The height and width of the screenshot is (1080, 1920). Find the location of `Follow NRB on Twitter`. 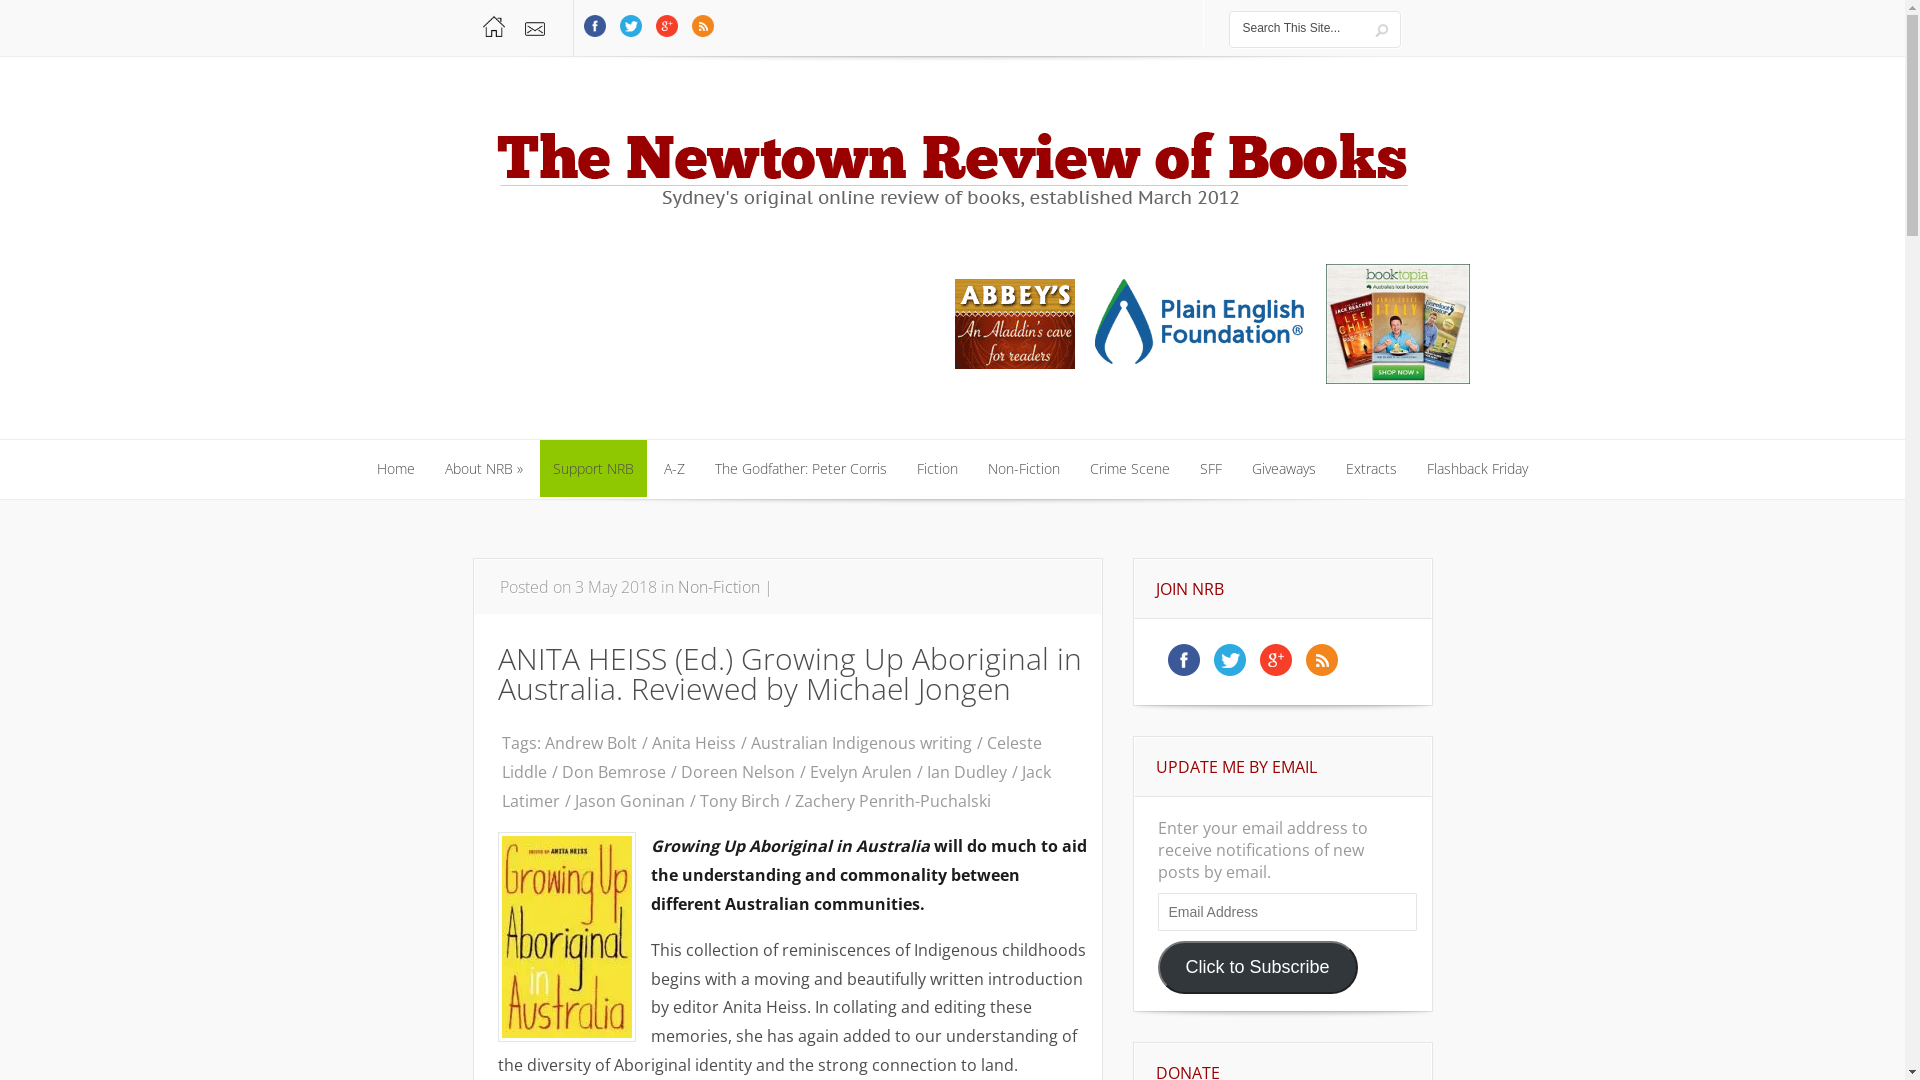

Follow NRB on Twitter is located at coordinates (1231, 675).